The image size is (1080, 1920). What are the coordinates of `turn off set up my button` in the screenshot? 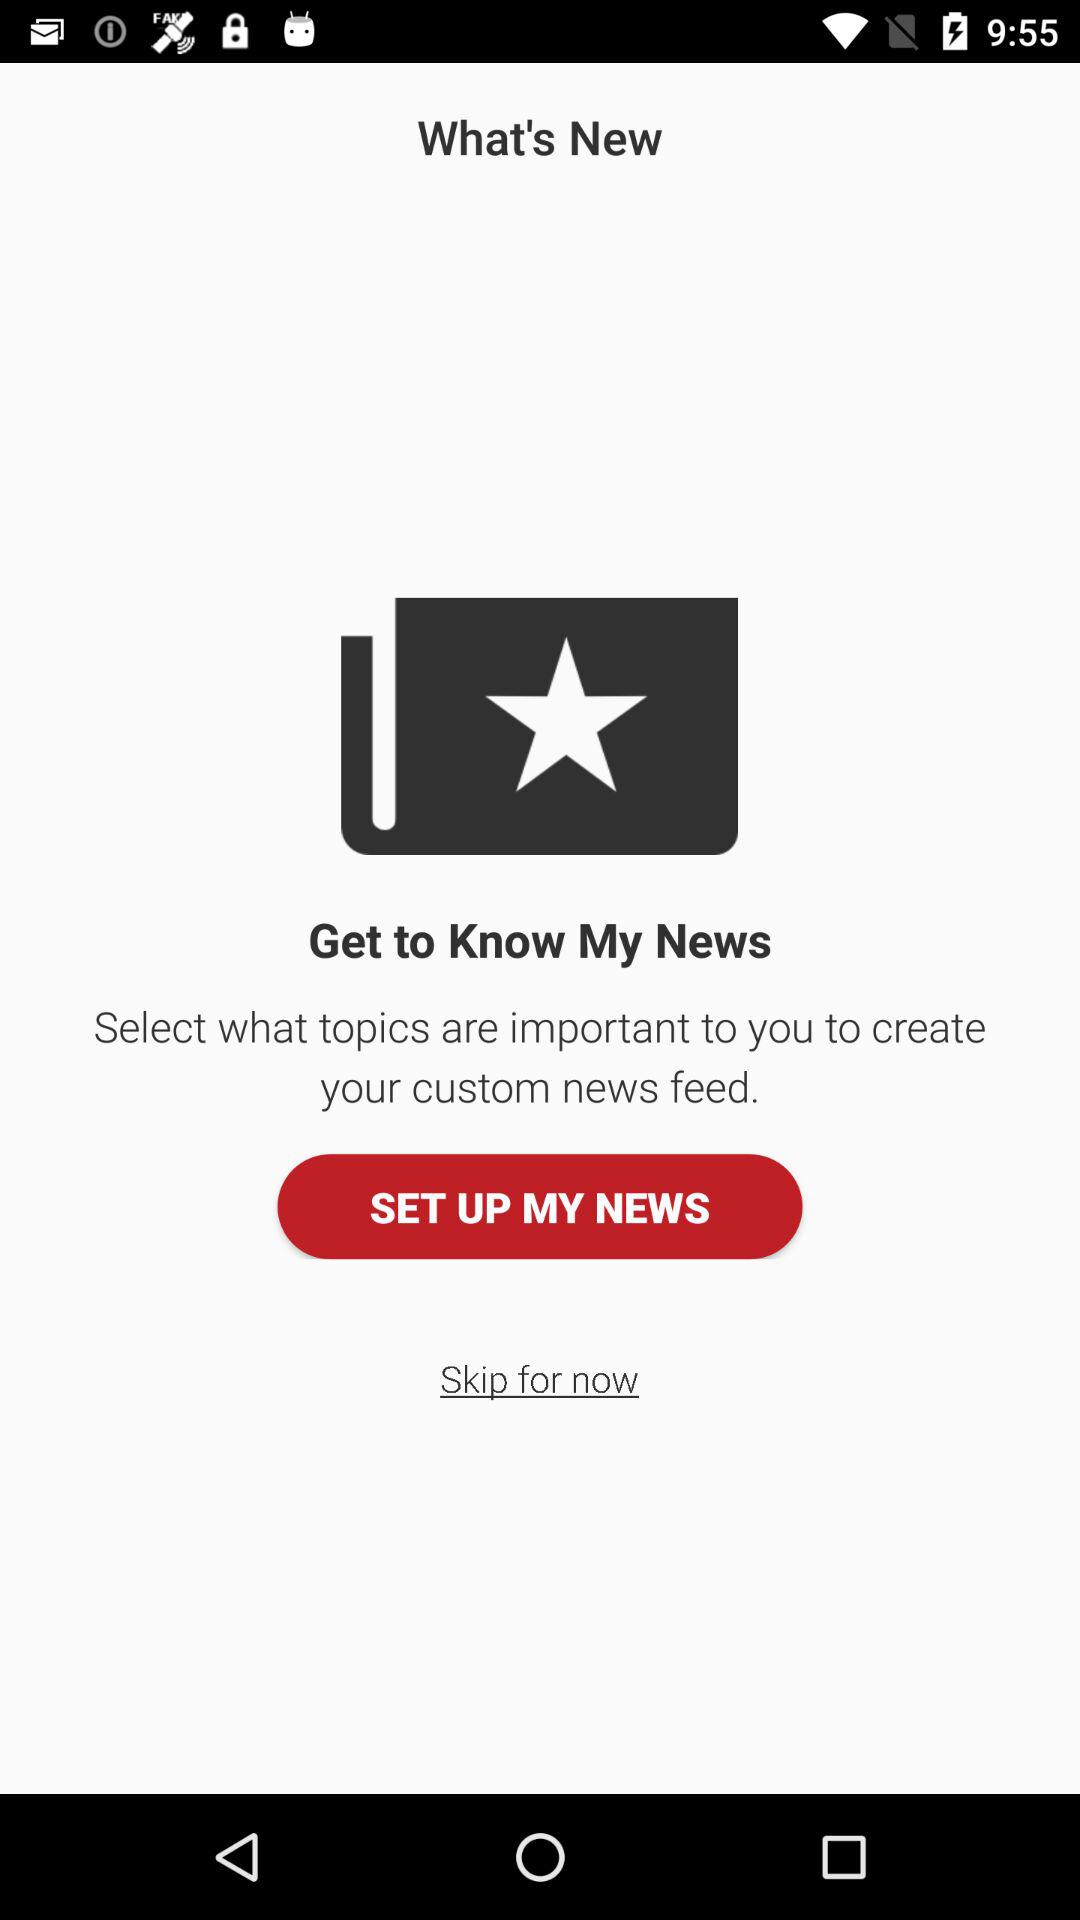 It's located at (540, 1206).